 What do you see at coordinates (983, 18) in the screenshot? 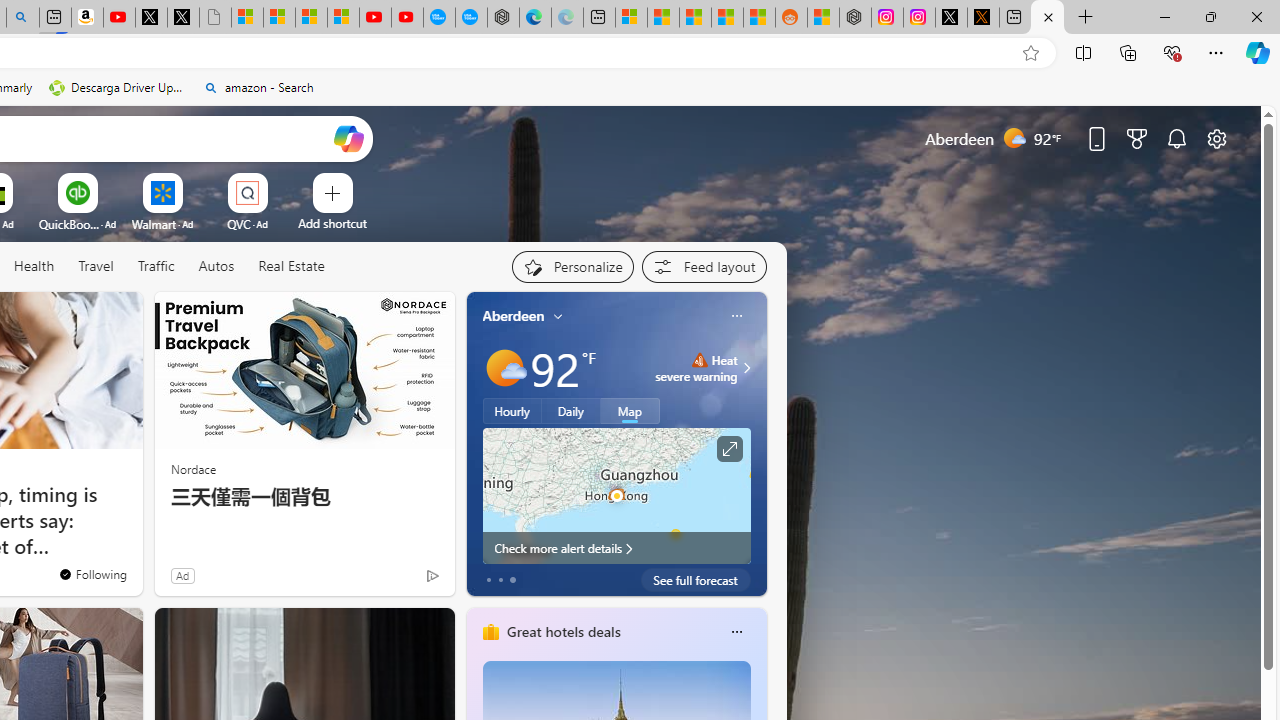
I see `help.x.com | 524: A timeout occurred` at bounding box center [983, 18].